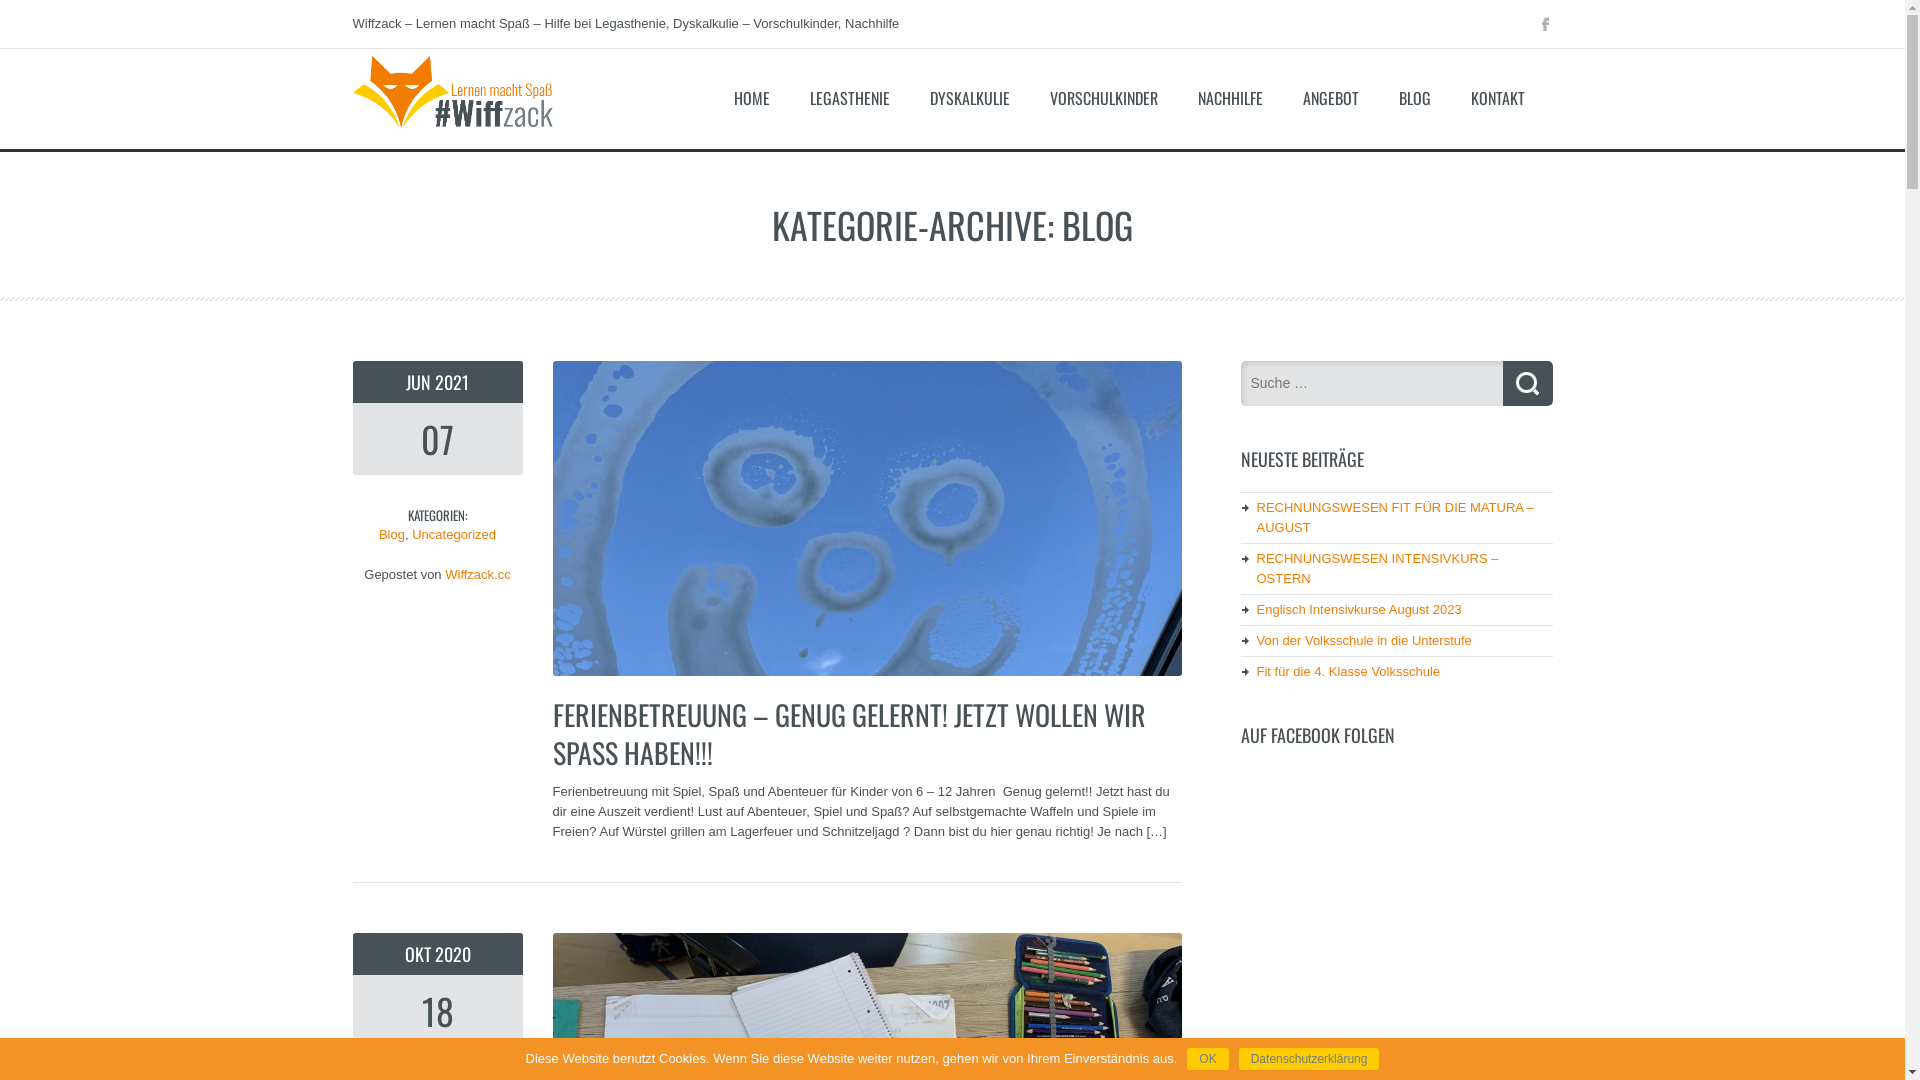 The height and width of the screenshot is (1080, 1920). I want to click on NACHHILFE, so click(1230, 98).